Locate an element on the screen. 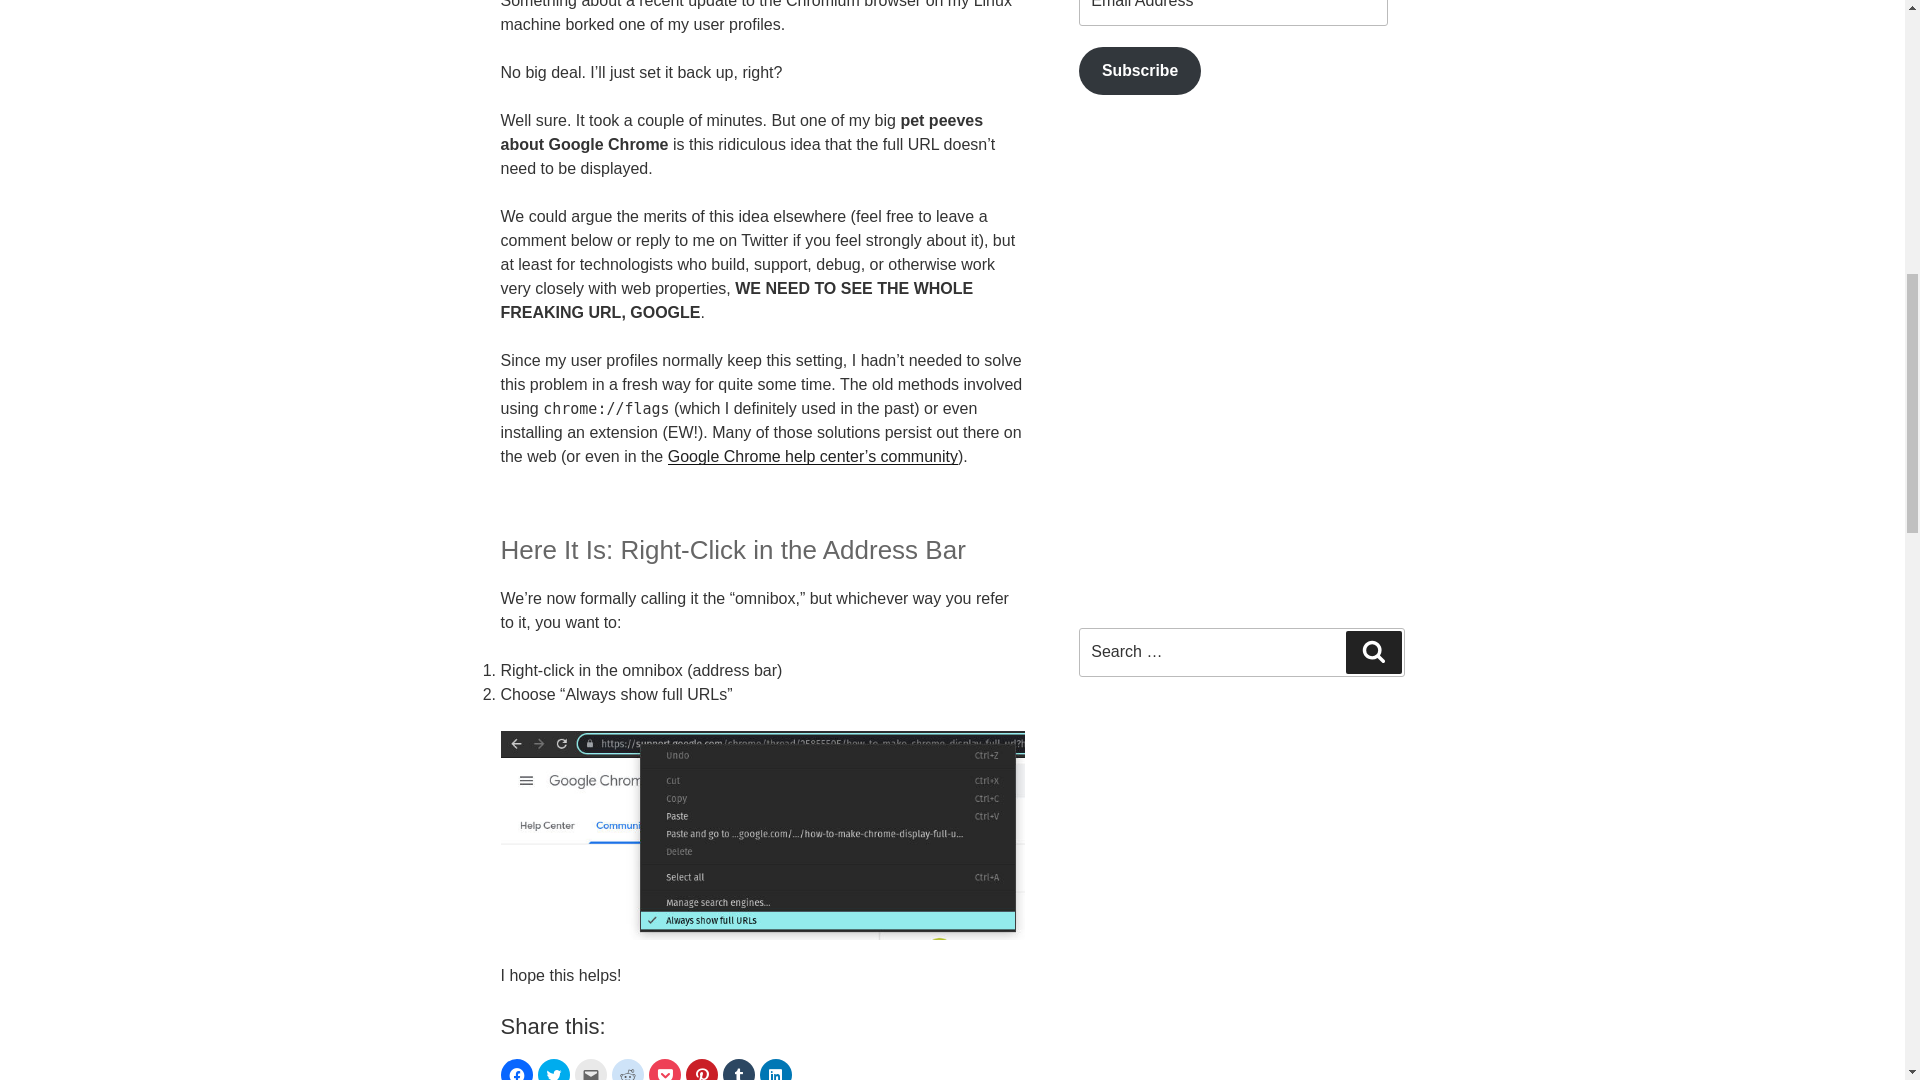 This screenshot has height=1080, width=1920. Click to share on Twitter is located at coordinates (554, 1070).